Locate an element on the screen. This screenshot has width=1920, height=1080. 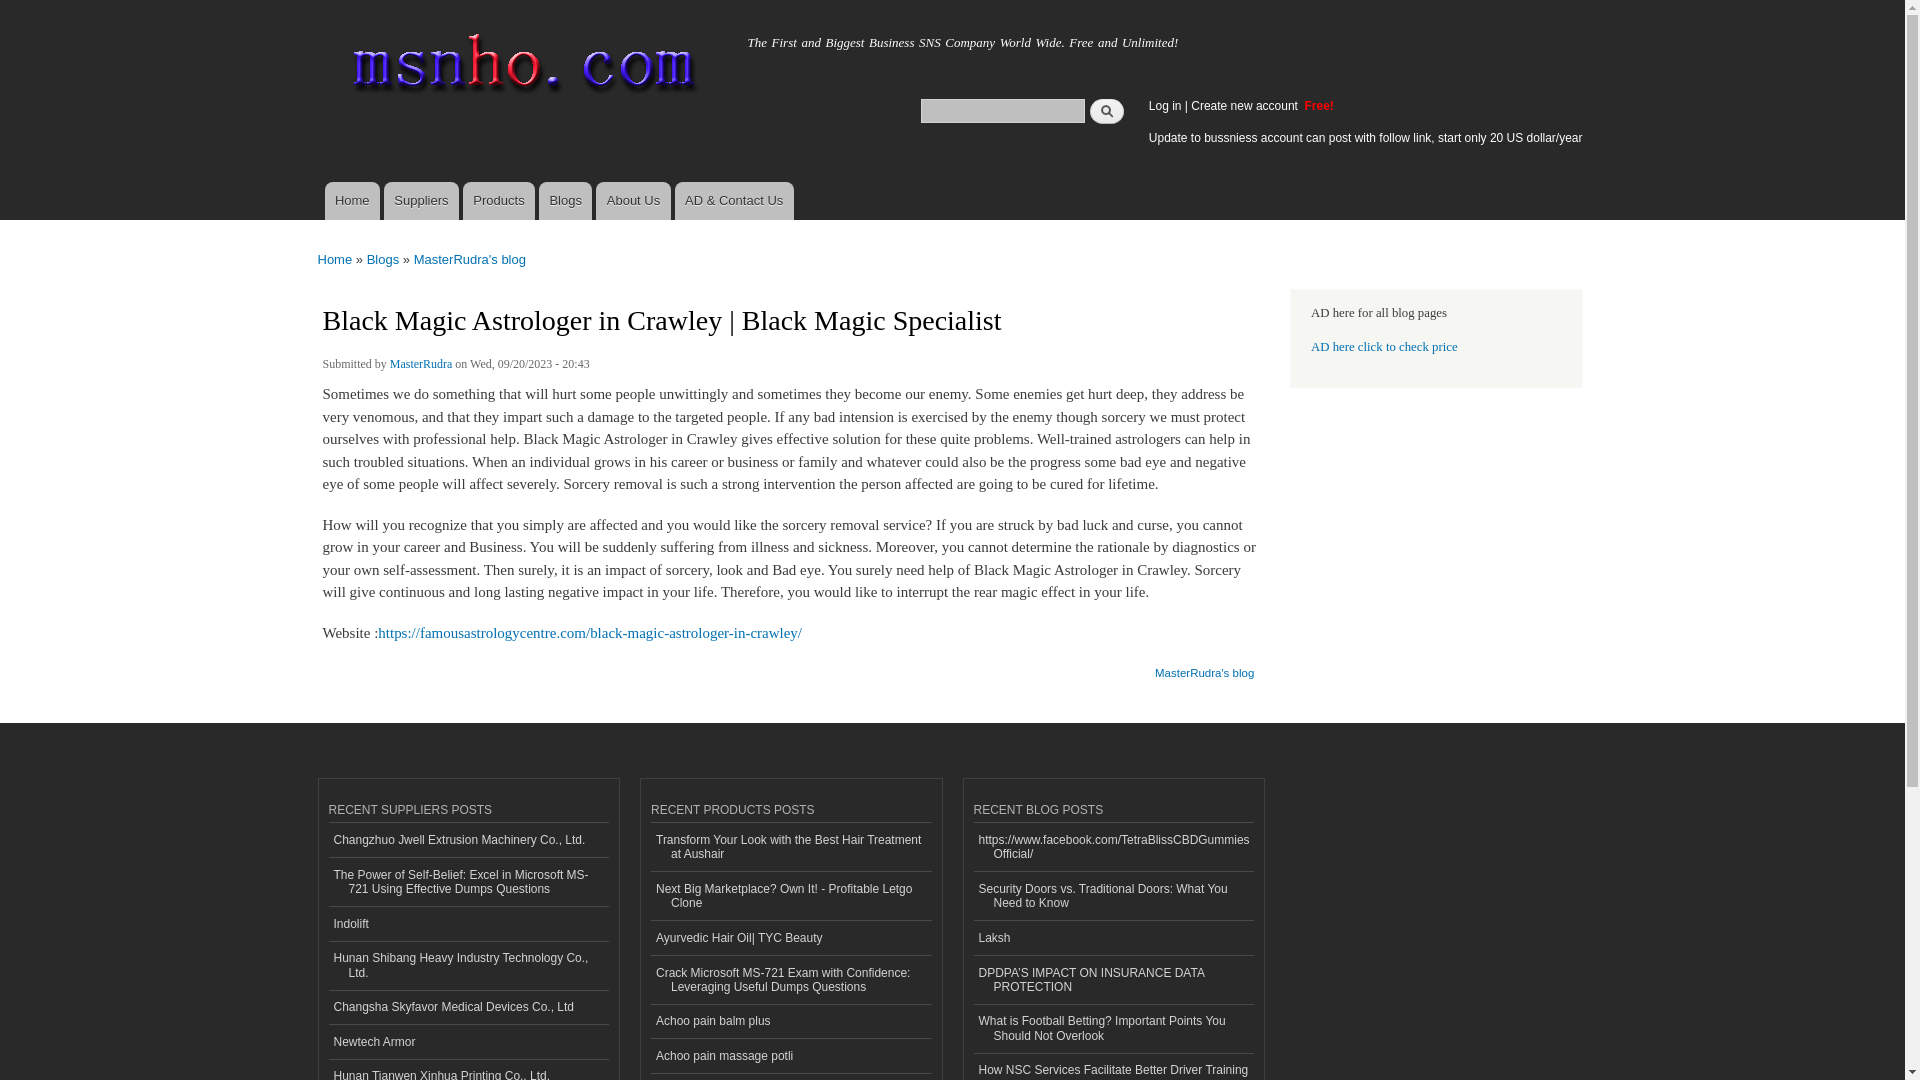
Create new account is located at coordinates (1246, 105).